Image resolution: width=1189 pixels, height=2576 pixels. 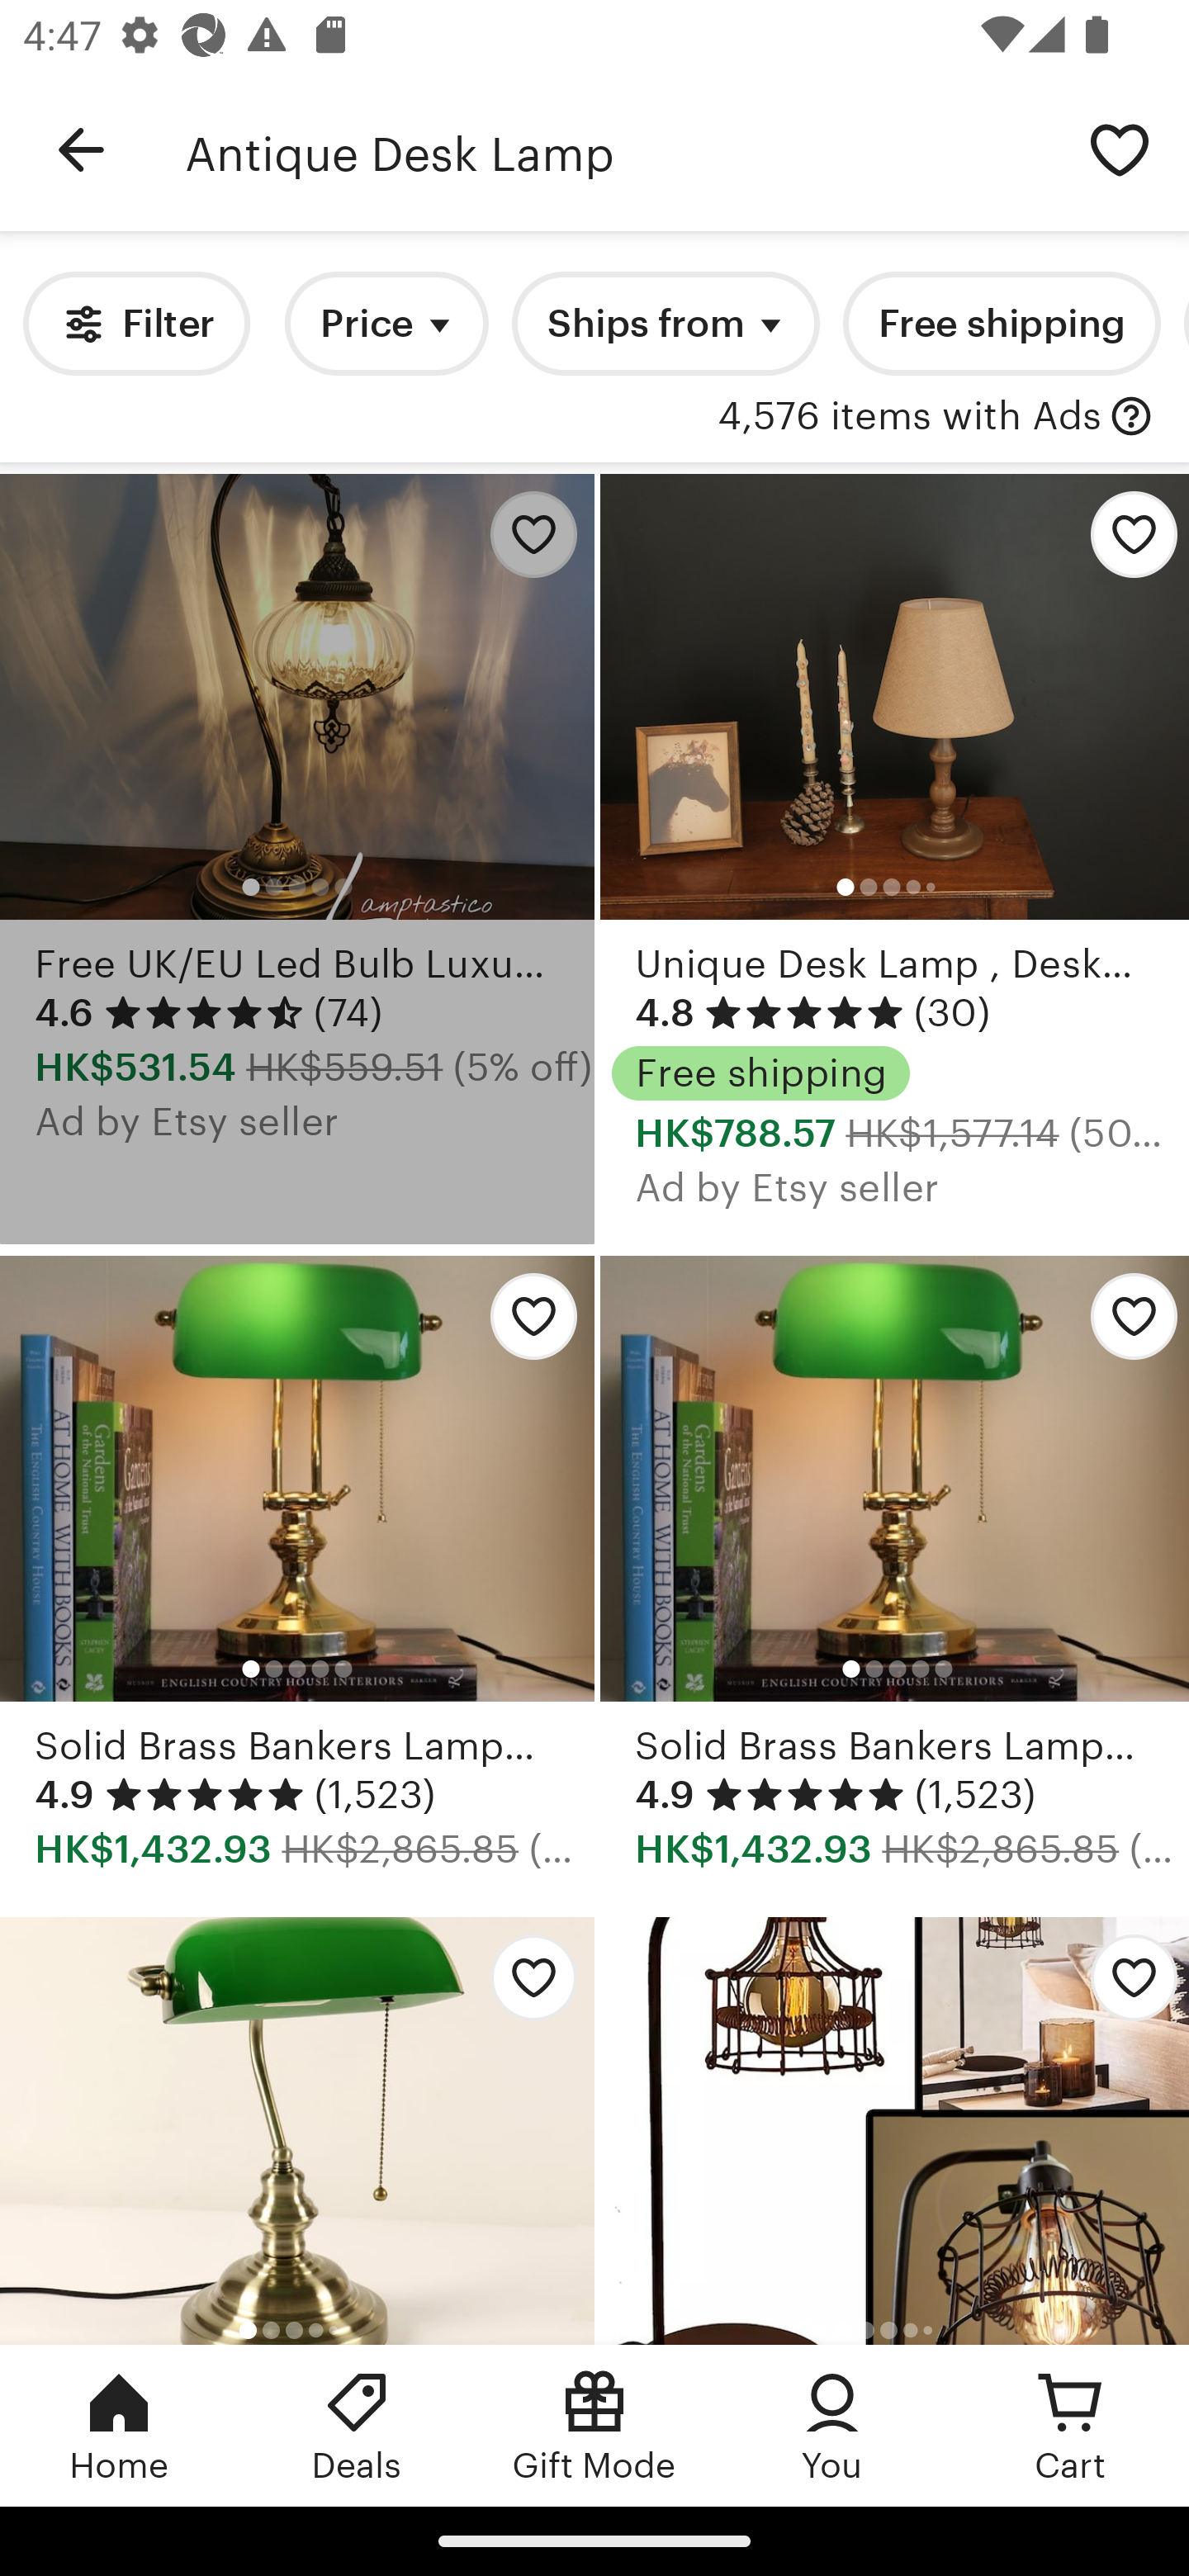 I want to click on Gift Mode, so click(x=594, y=2425).